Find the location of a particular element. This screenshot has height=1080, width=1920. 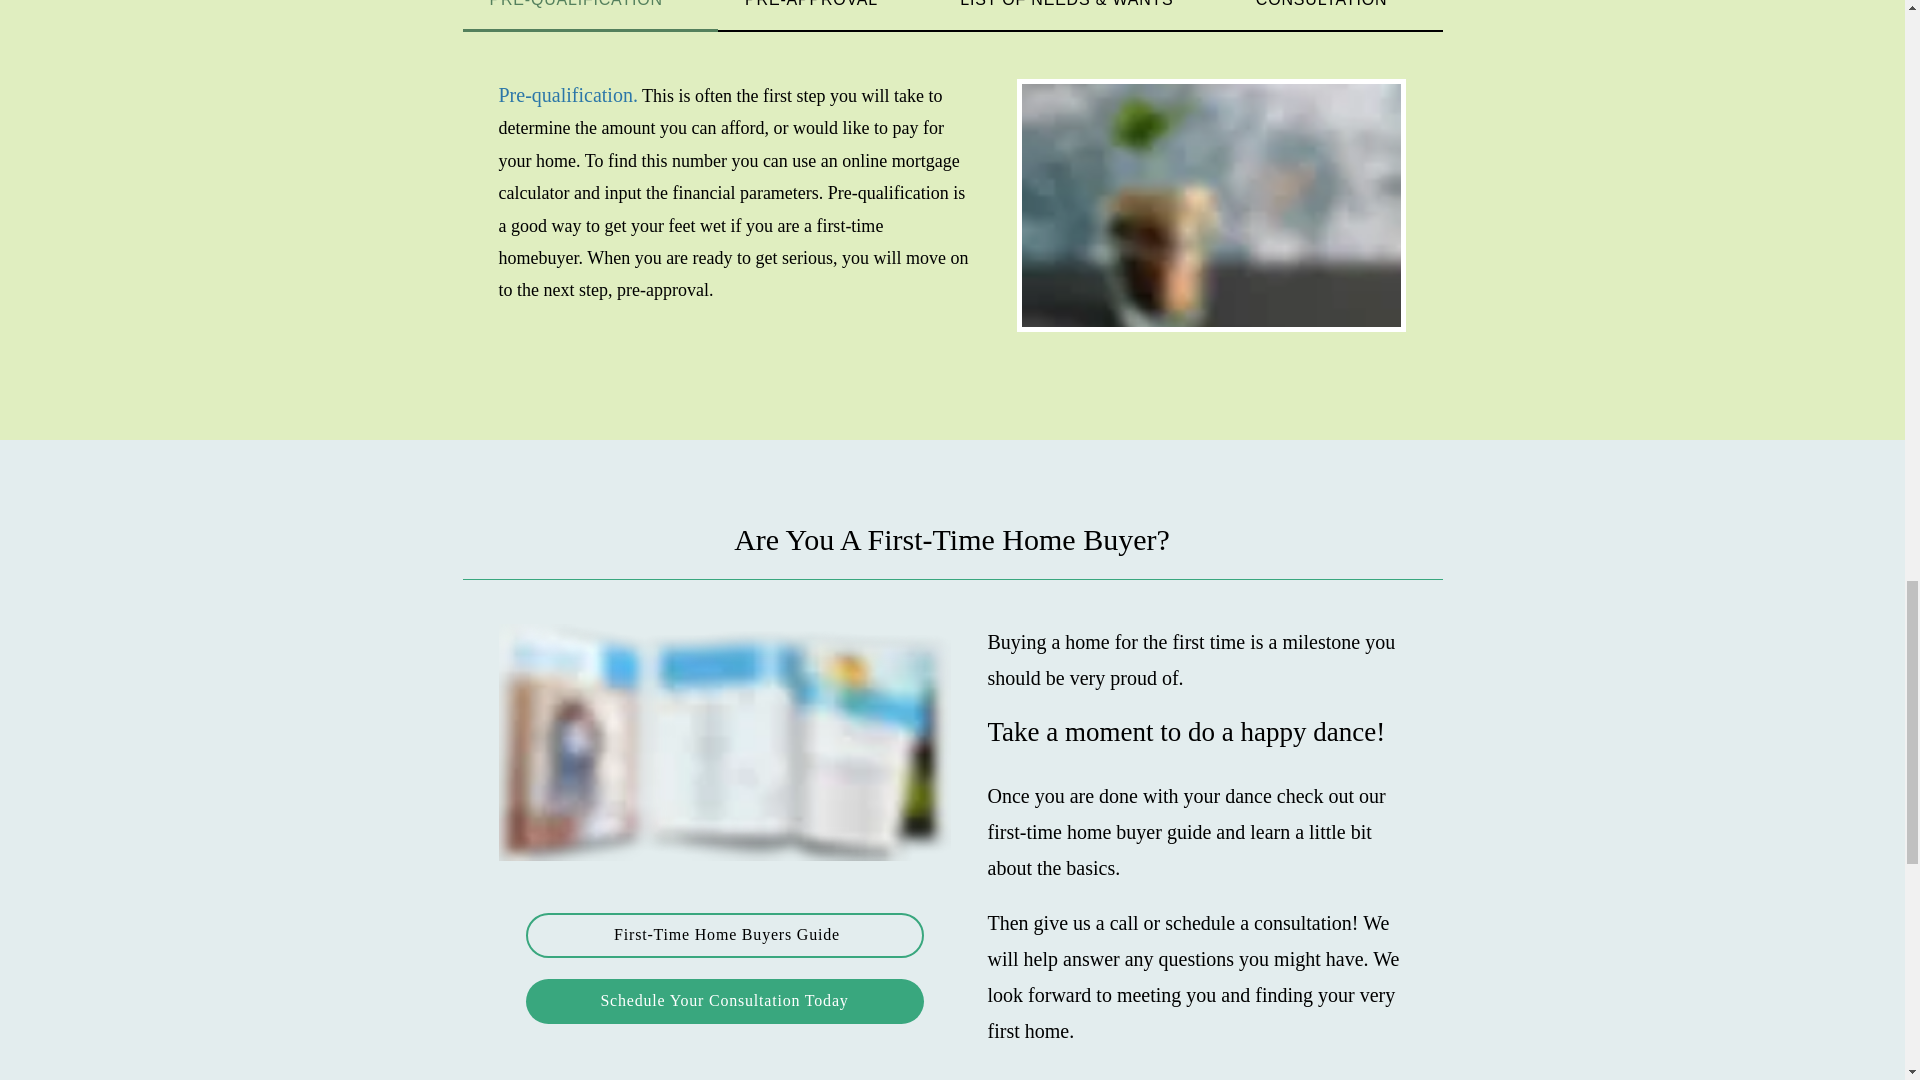

Schedule Your Consultation Today is located at coordinates (724, 1000).